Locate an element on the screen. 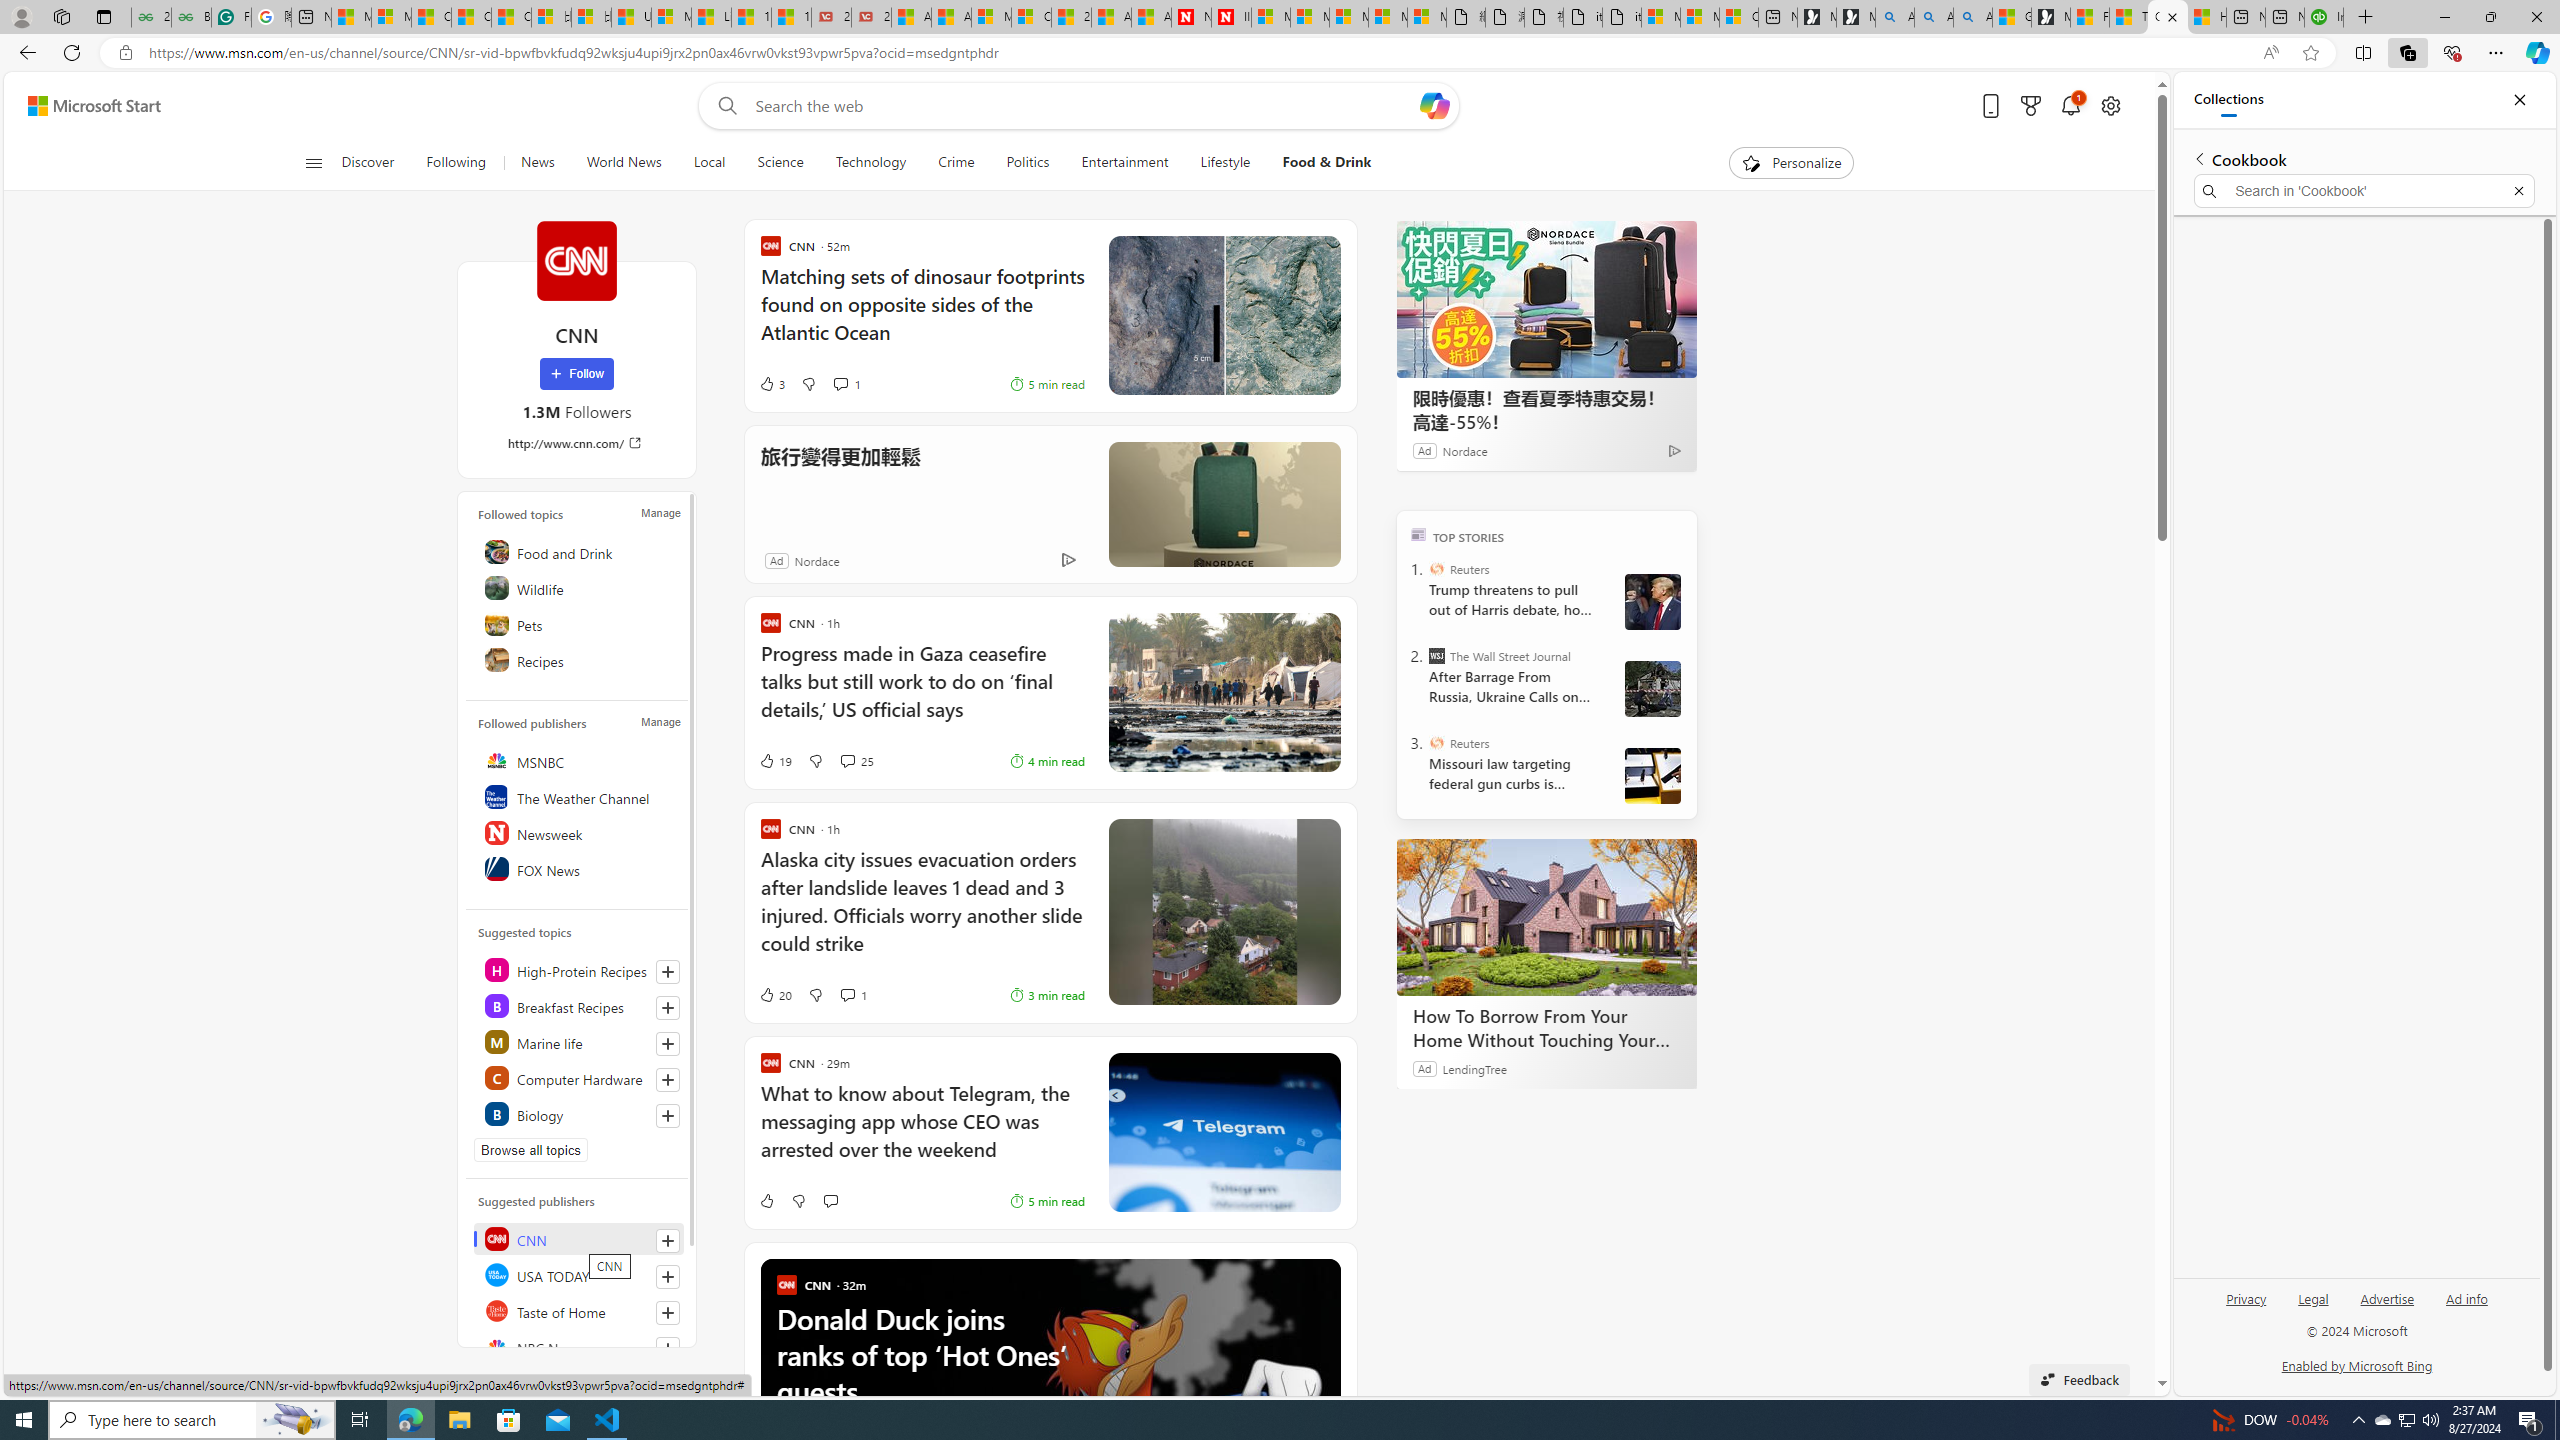  How To Borrow From Your Home Without Touching Your Mortgage is located at coordinates (1547, 918).